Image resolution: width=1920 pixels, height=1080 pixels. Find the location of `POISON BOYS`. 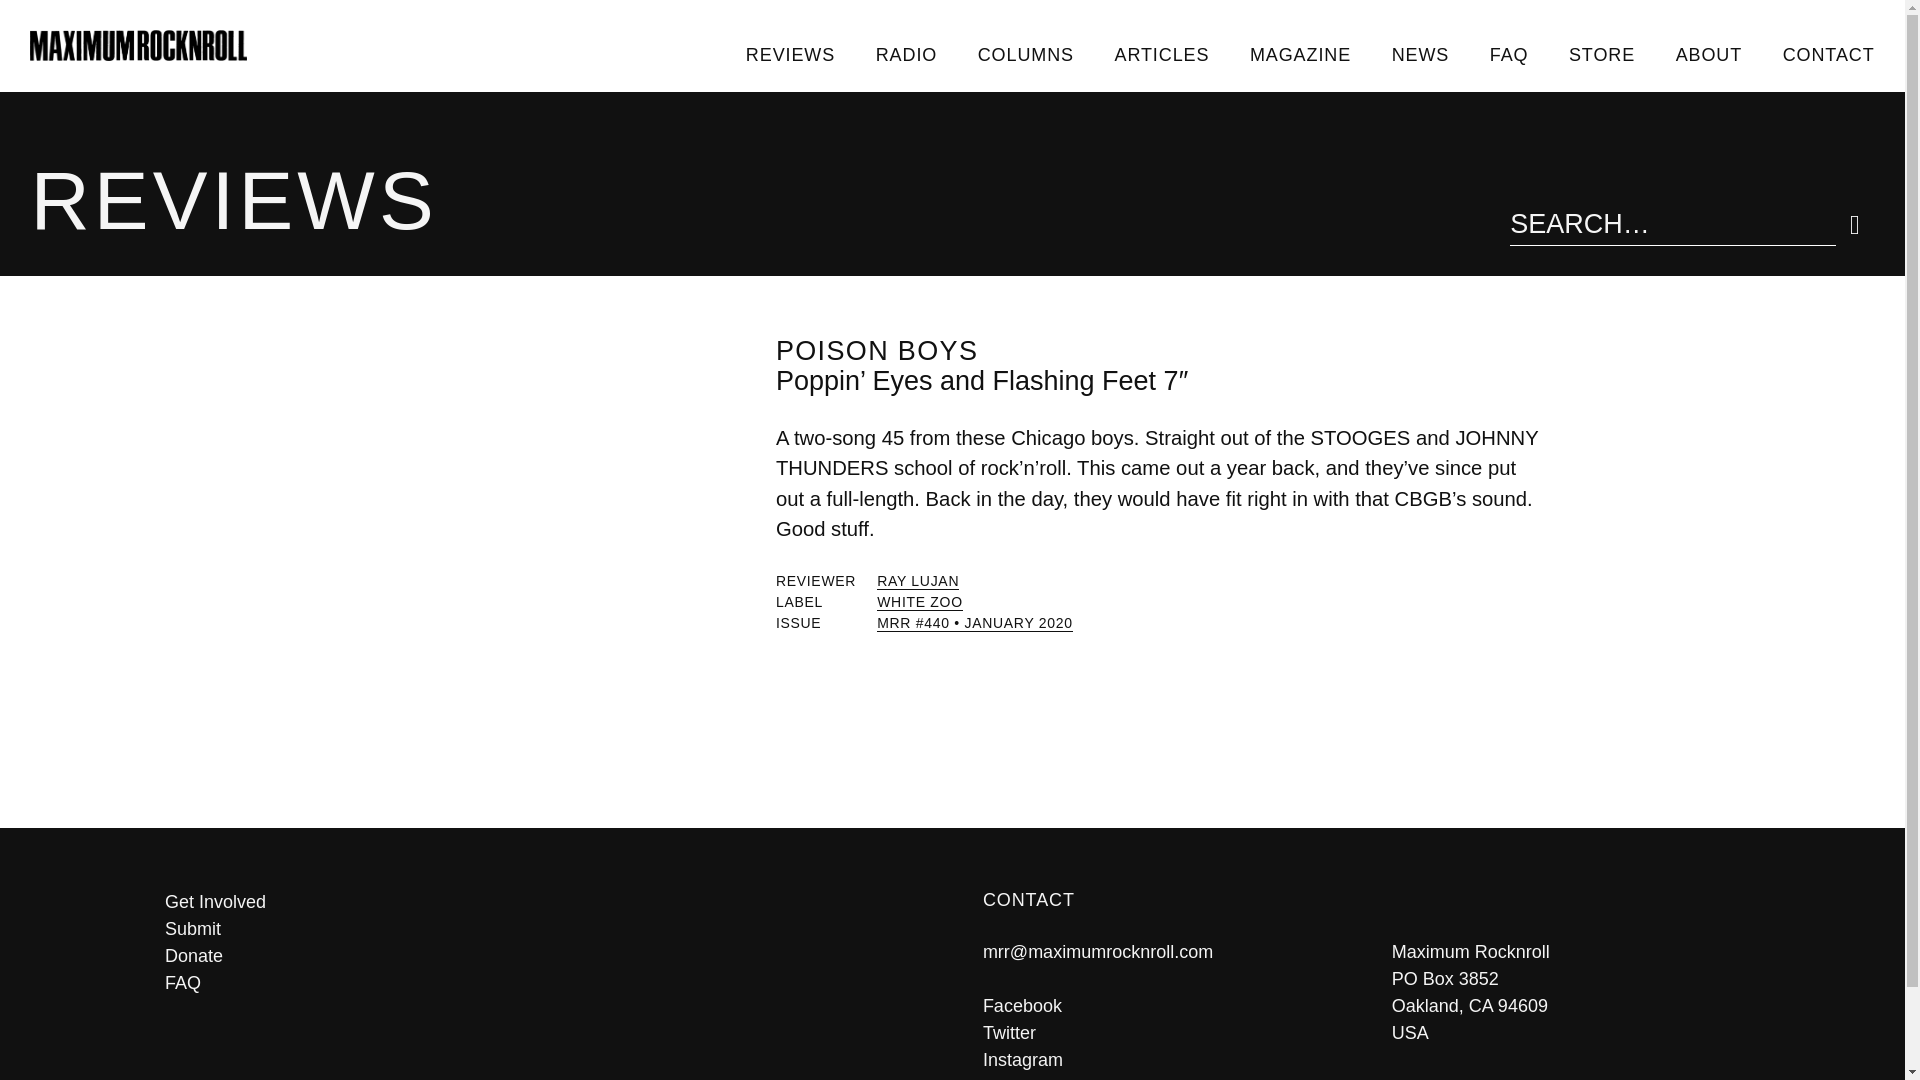

POISON BOYS is located at coordinates (876, 350).